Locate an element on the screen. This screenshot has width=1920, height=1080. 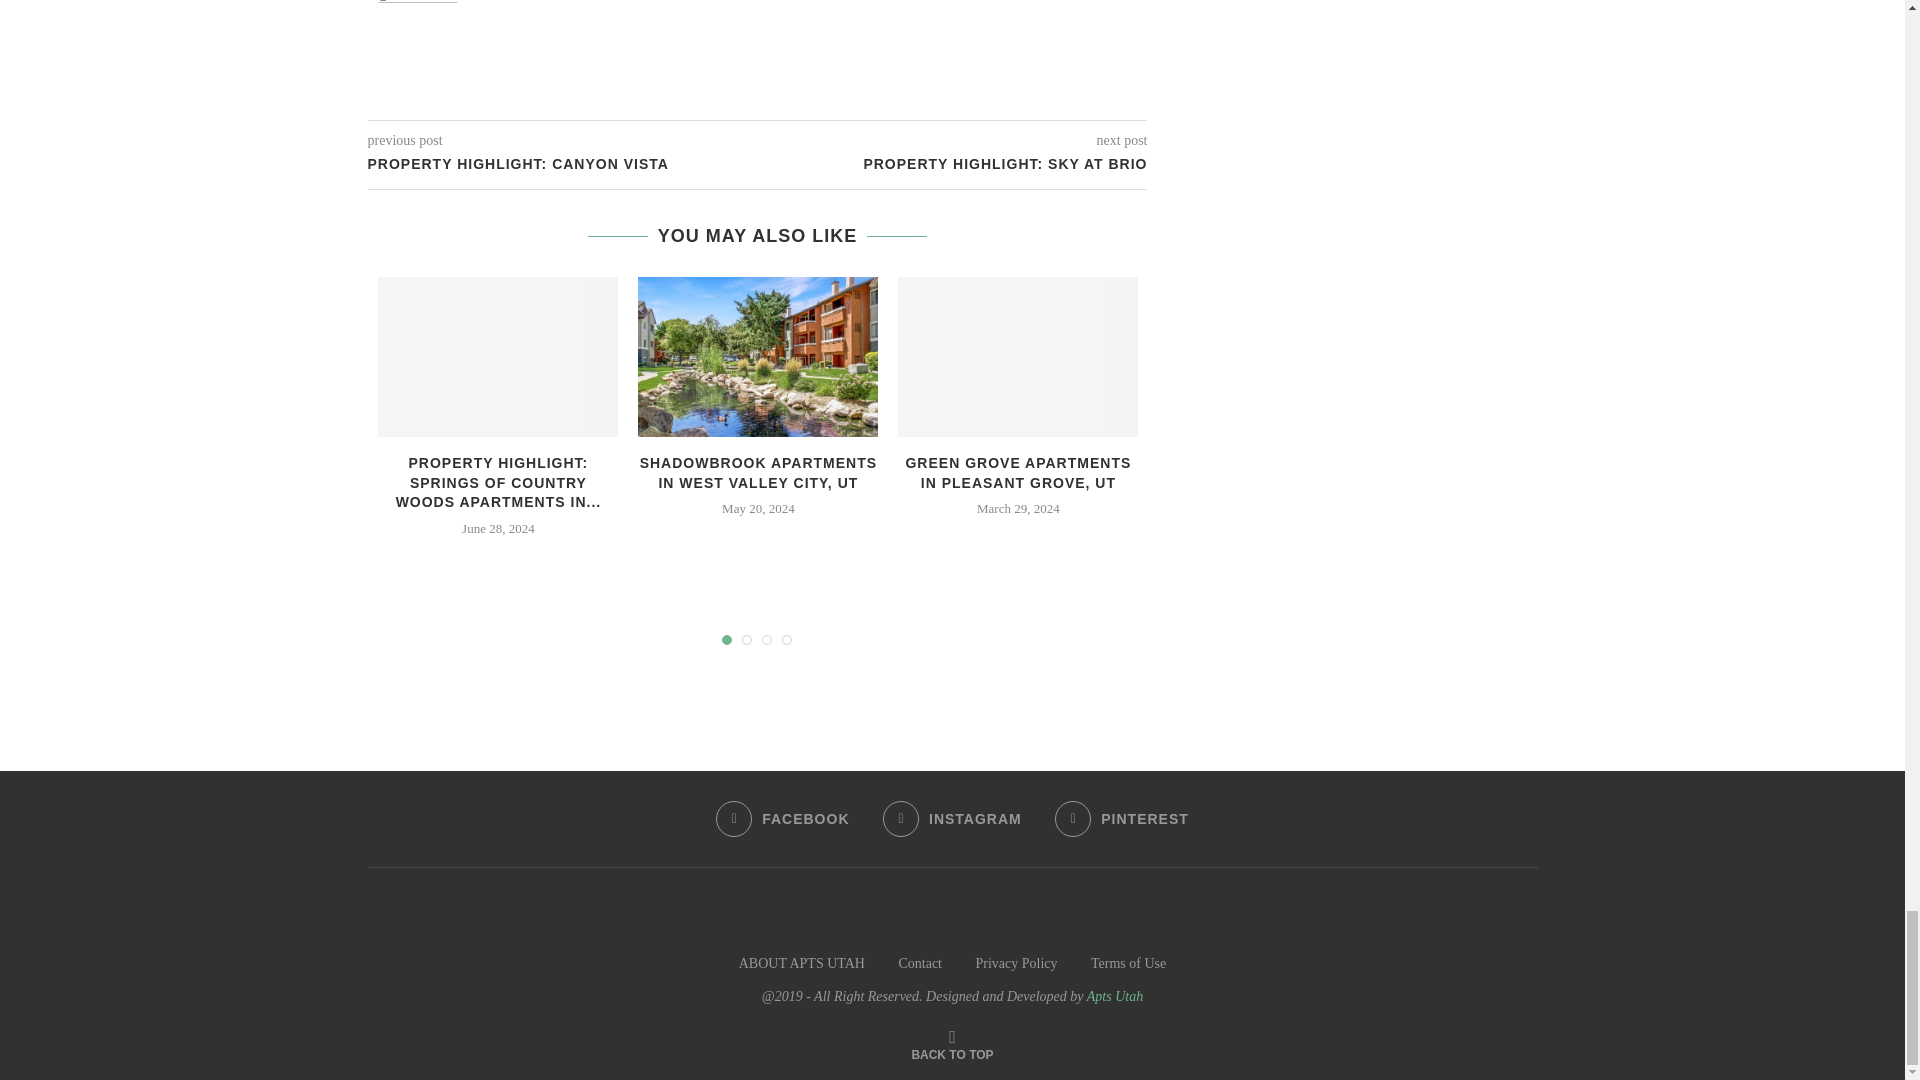
Shadowbrook Apartments in West Valley City, UT is located at coordinates (757, 356).